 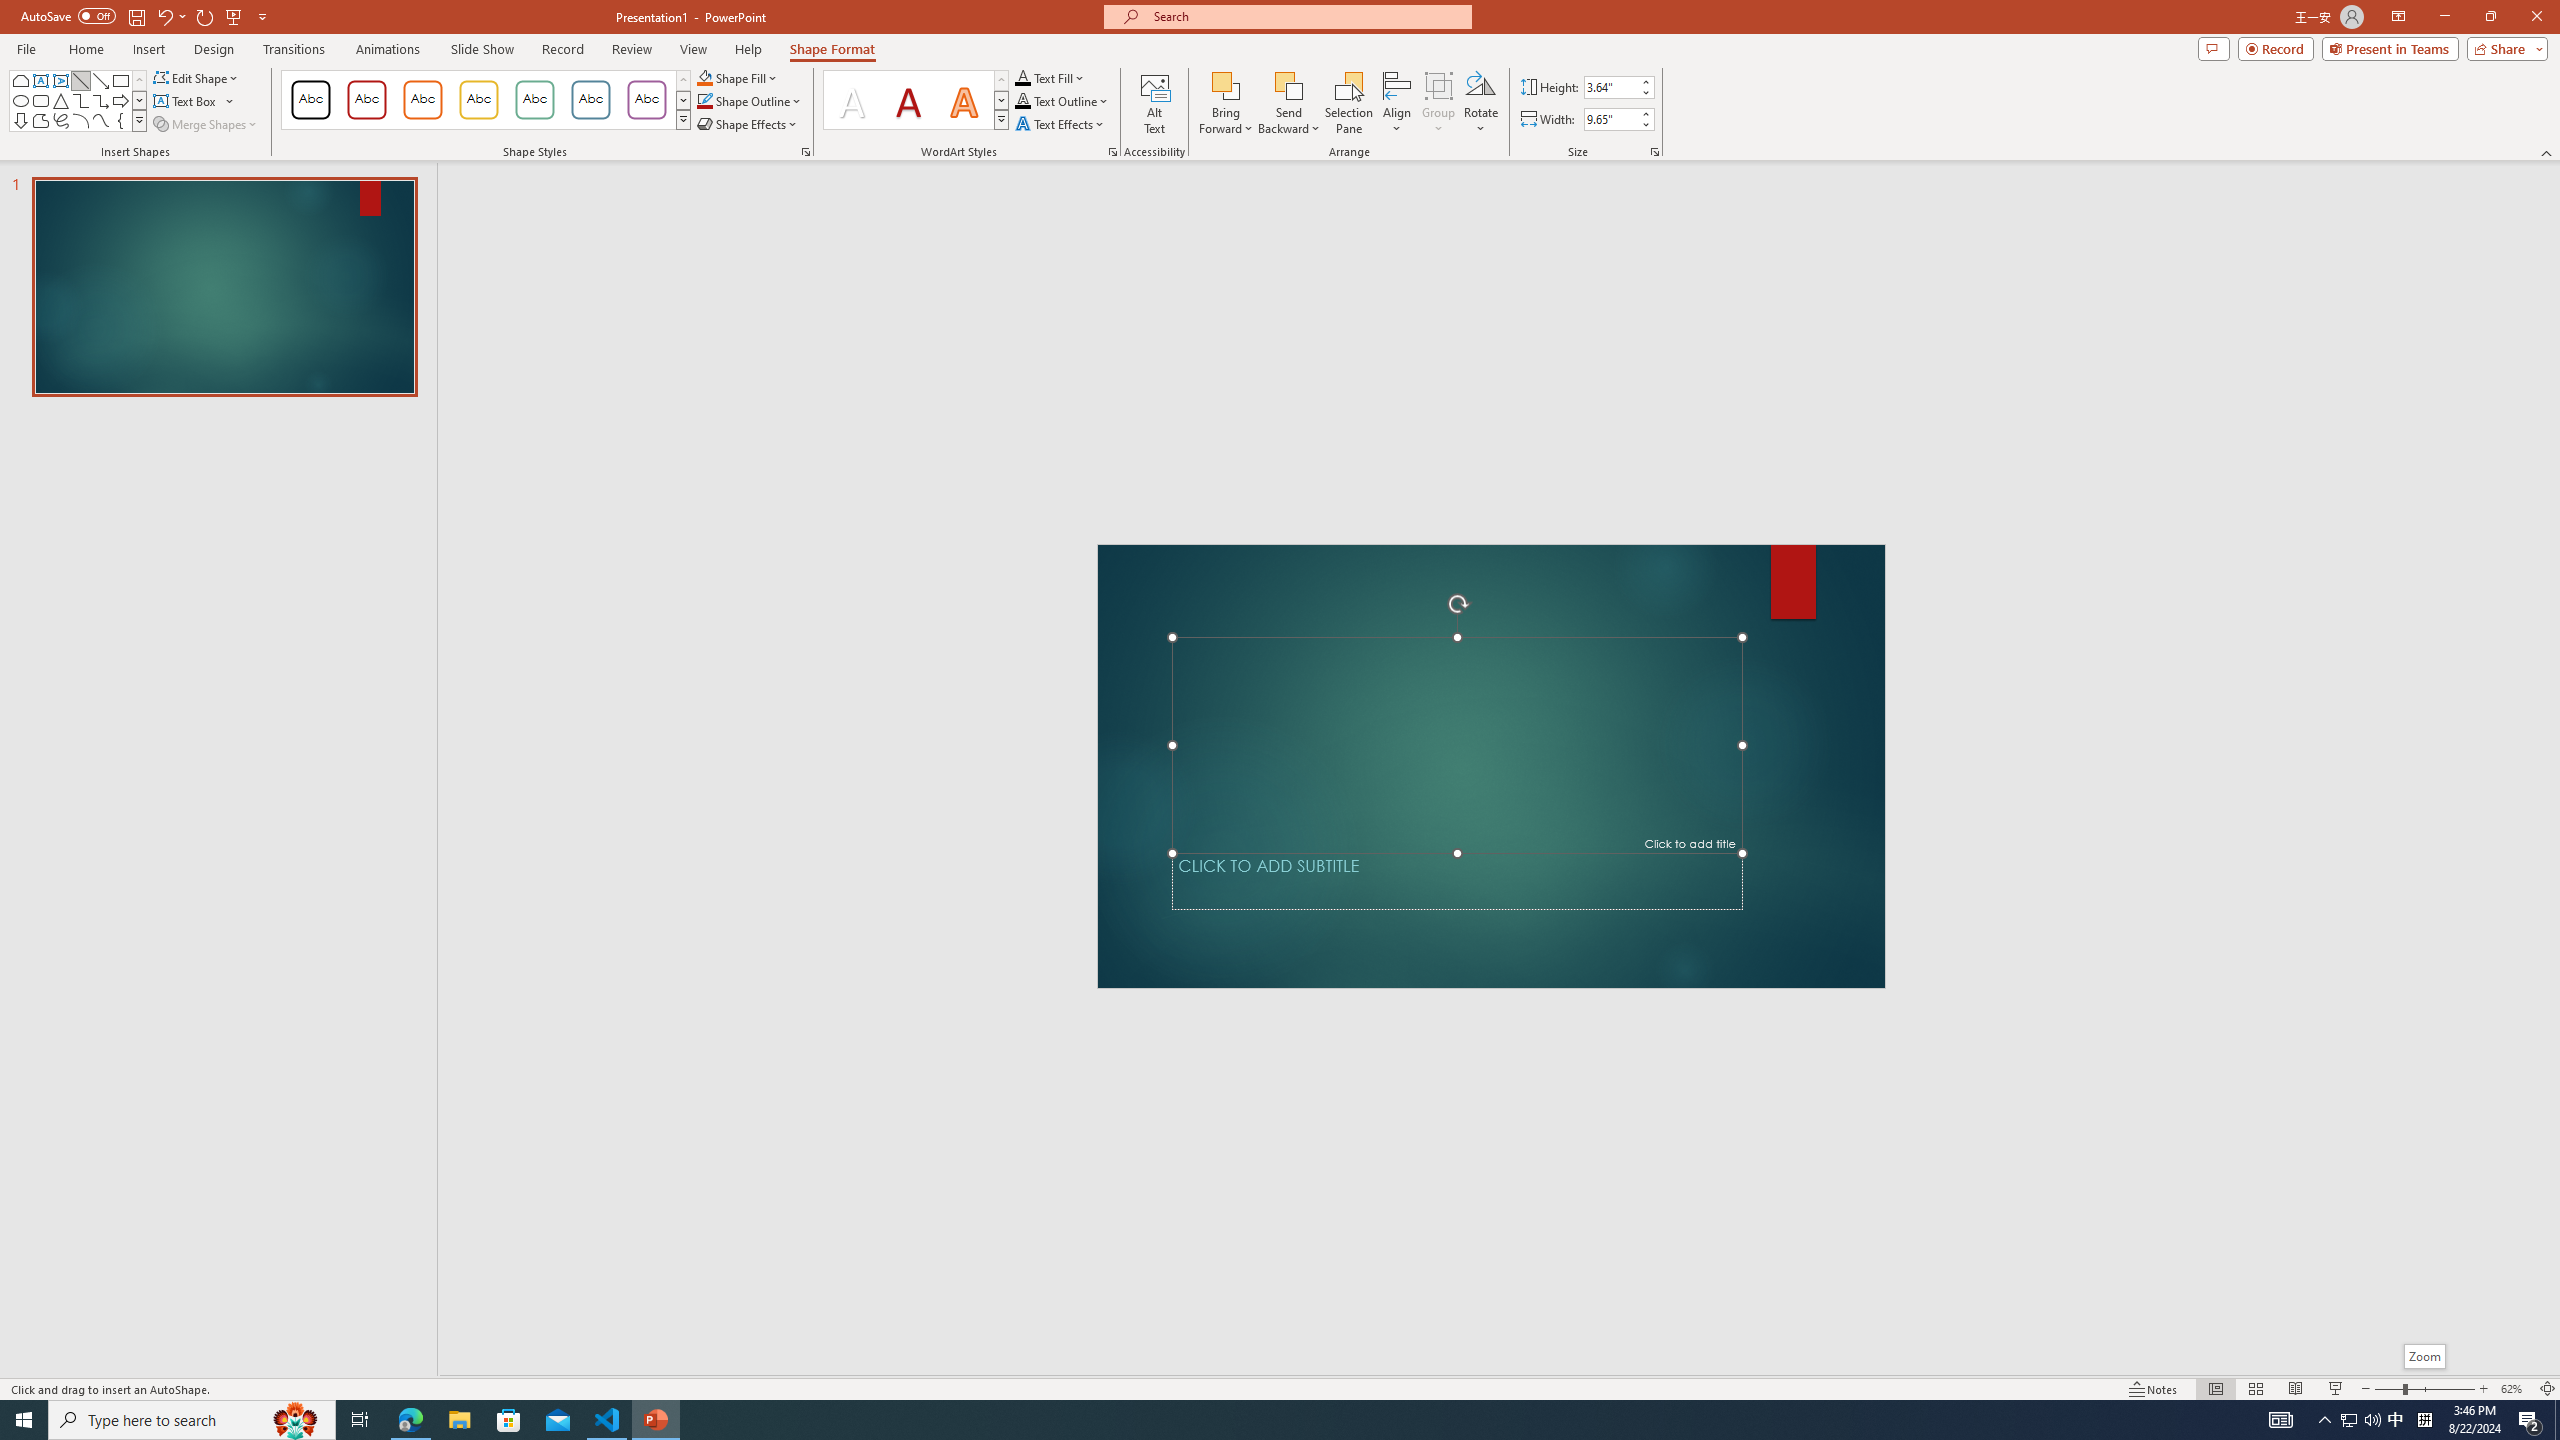 I want to click on Vertical Text Box, so click(x=61, y=80).